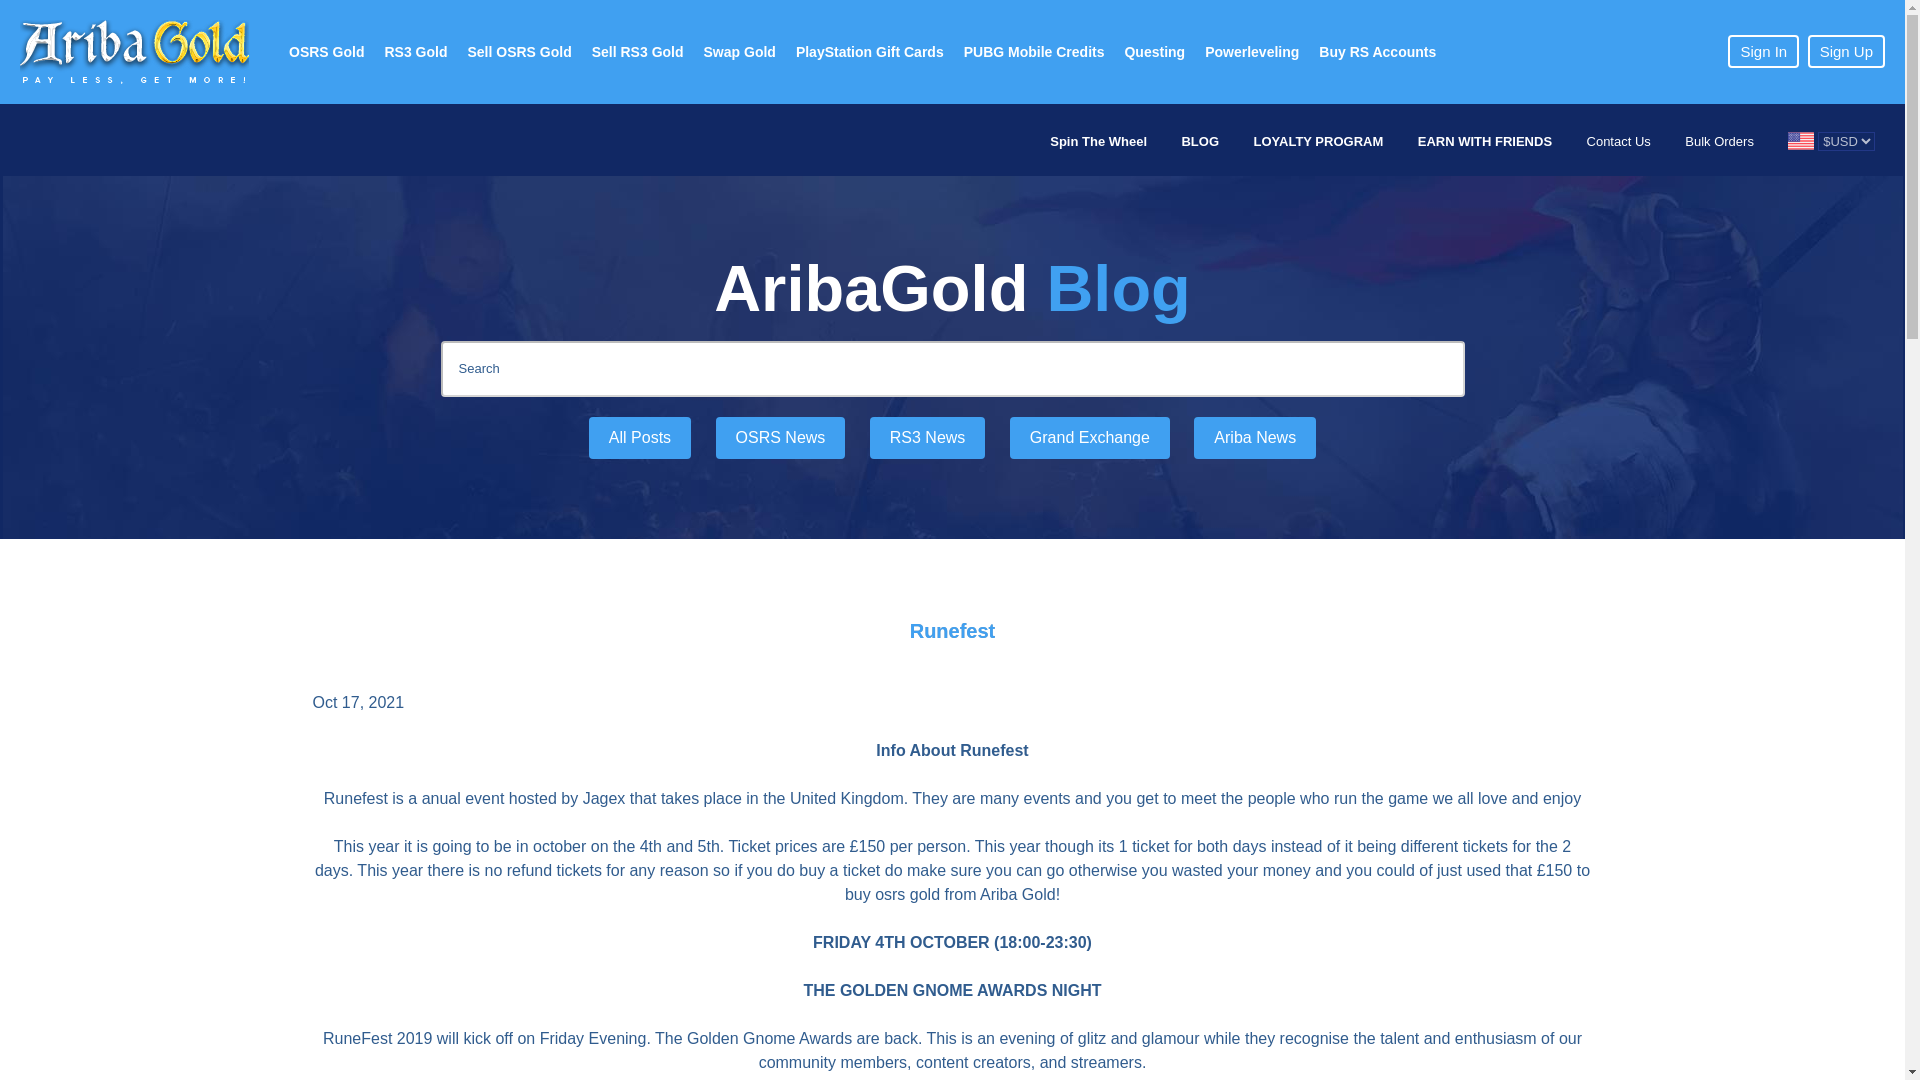 Image resolution: width=1920 pixels, height=1080 pixels. What do you see at coordinates (326, 52) in the screenshot?
I see `OSRS Gold` at bounding box center [326, 52].